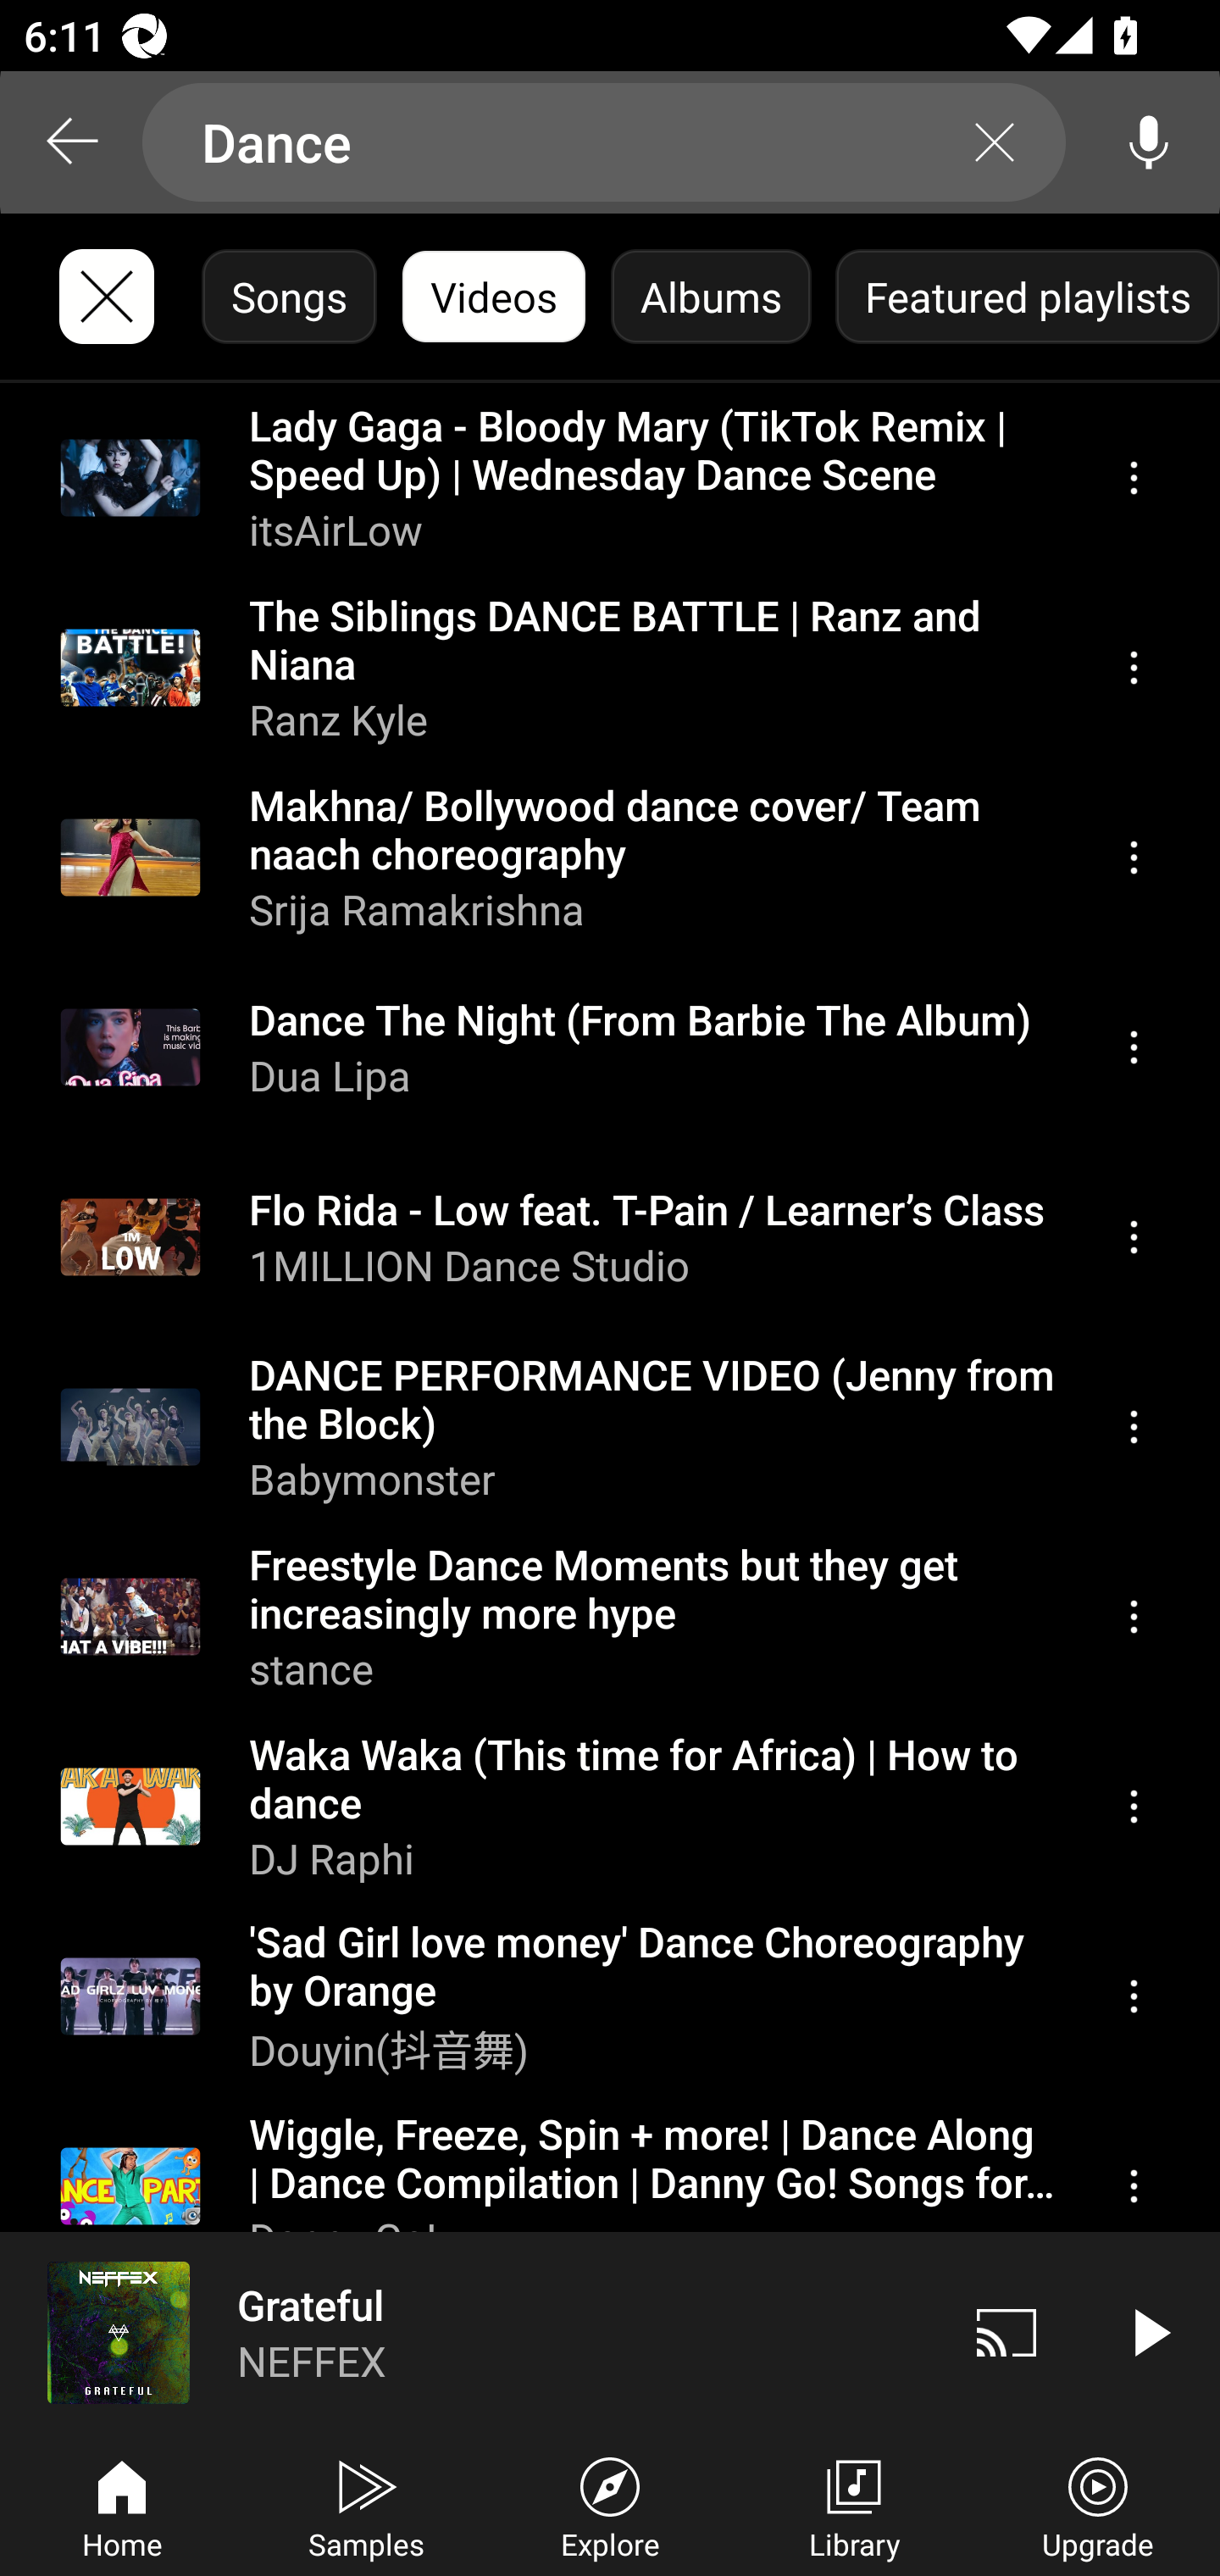  What do you see at coordinates (493, 297) in the screenshot?
I see `Videos` at bounding box center [493, 297].